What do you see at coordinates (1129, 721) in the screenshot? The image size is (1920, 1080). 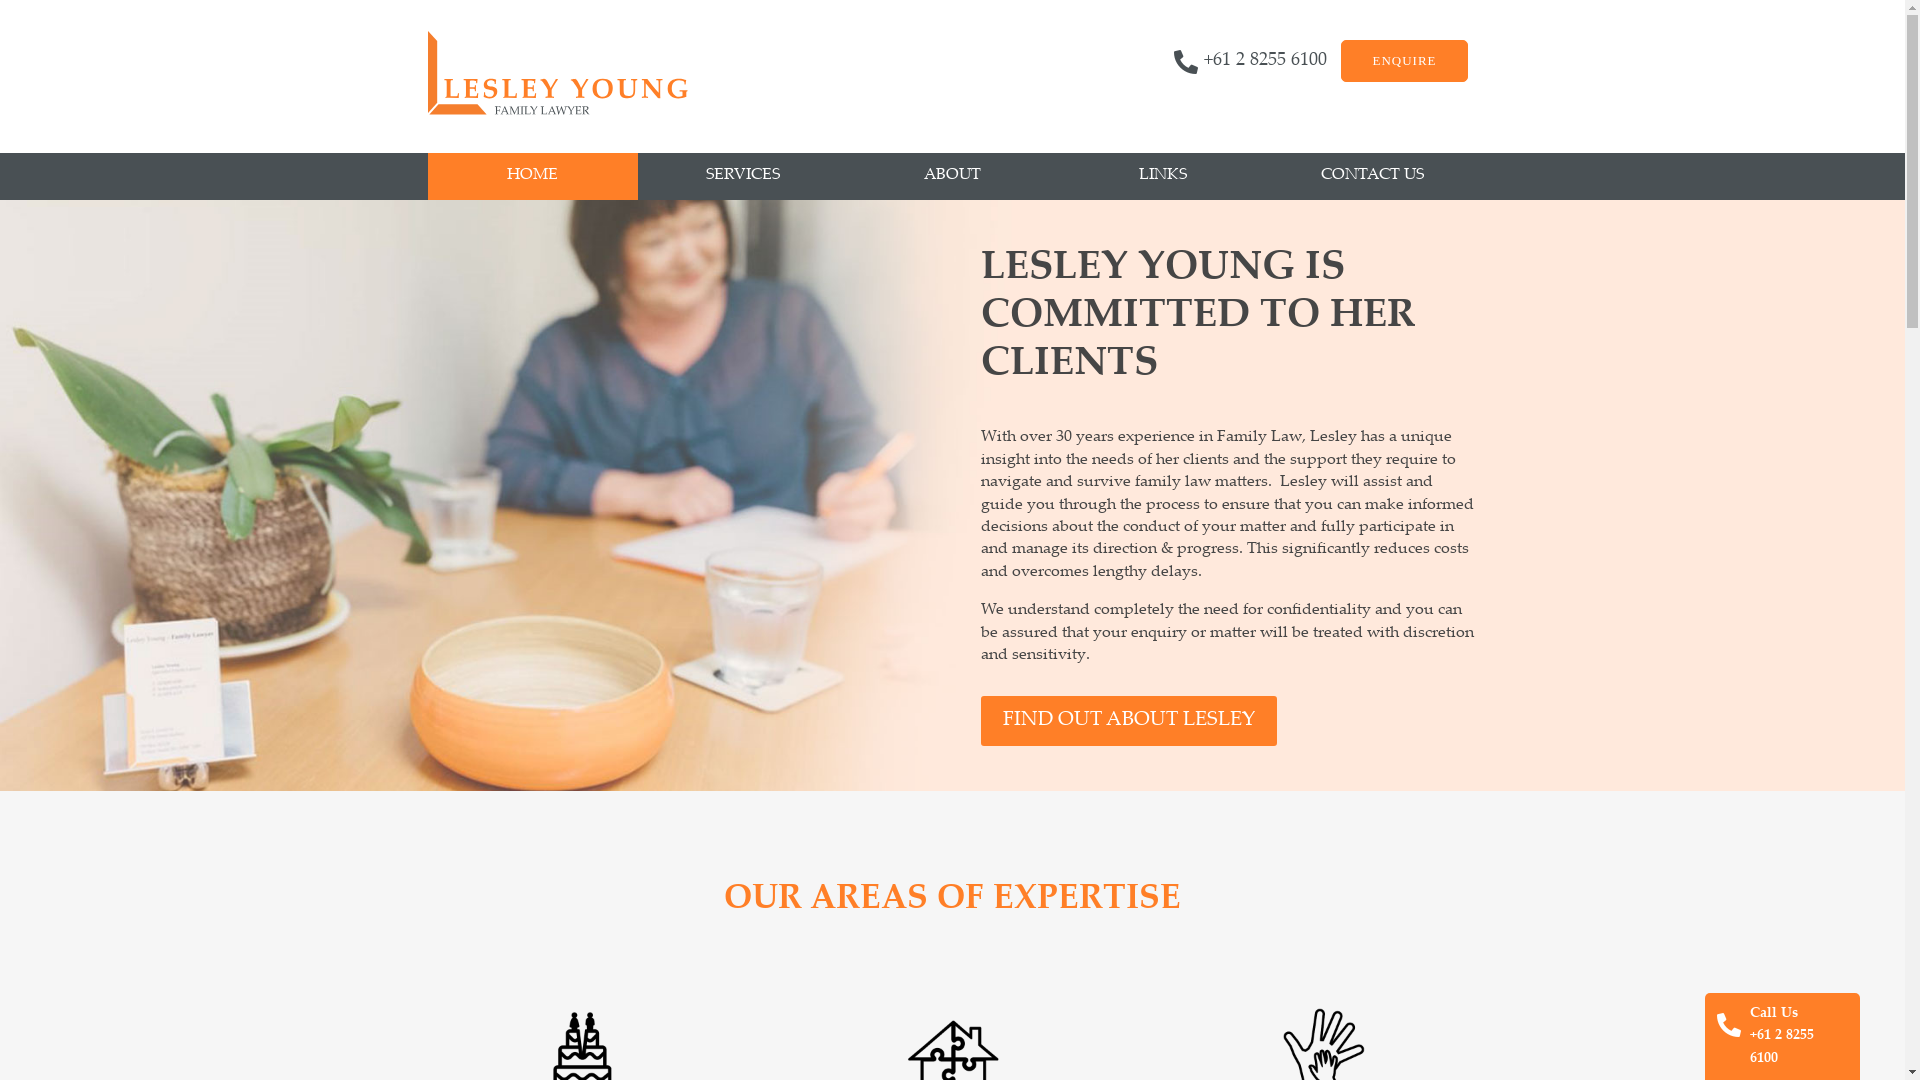 I see `FIND OUT ABOUT LESLEY` at bounding box center [1129, 721].